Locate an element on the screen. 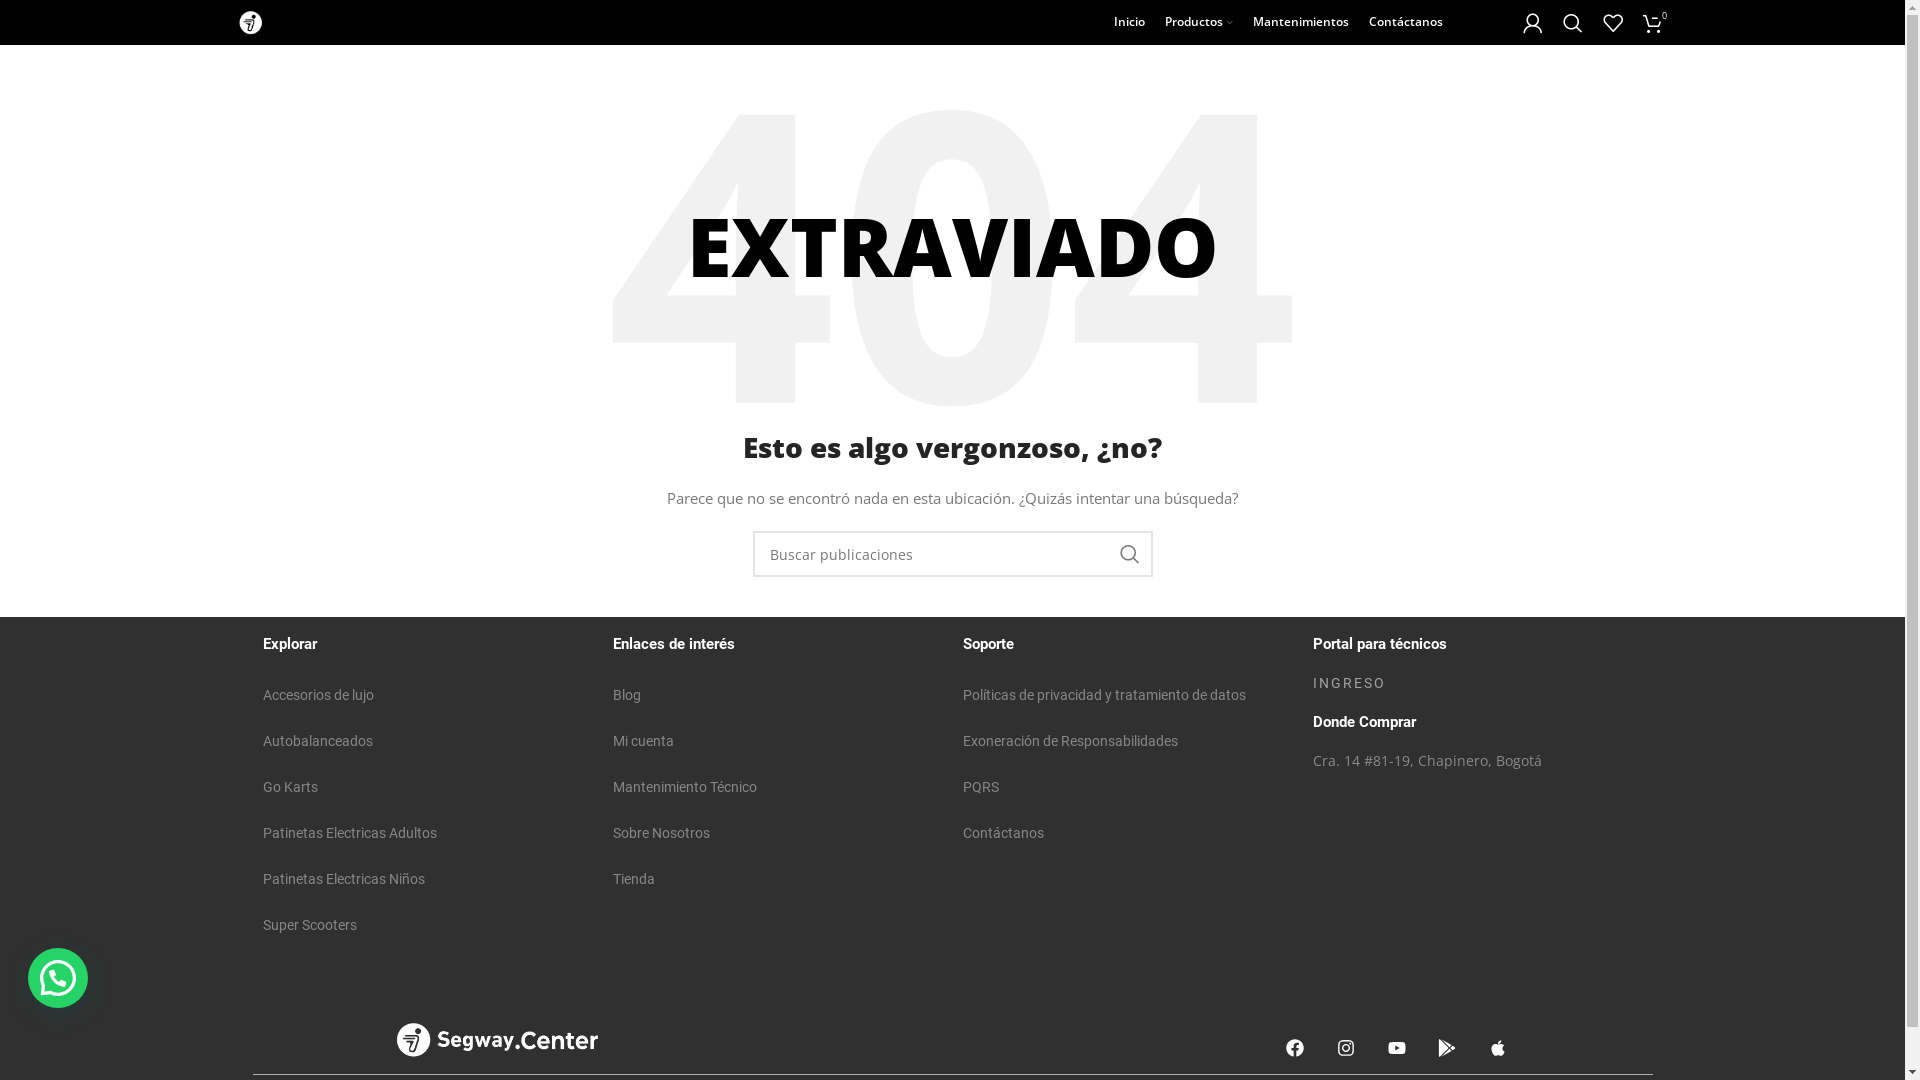 Image resolution: width=1920 pixels, height=1080 pixels. Mantenimientos is located at coordinates (1300, 22).